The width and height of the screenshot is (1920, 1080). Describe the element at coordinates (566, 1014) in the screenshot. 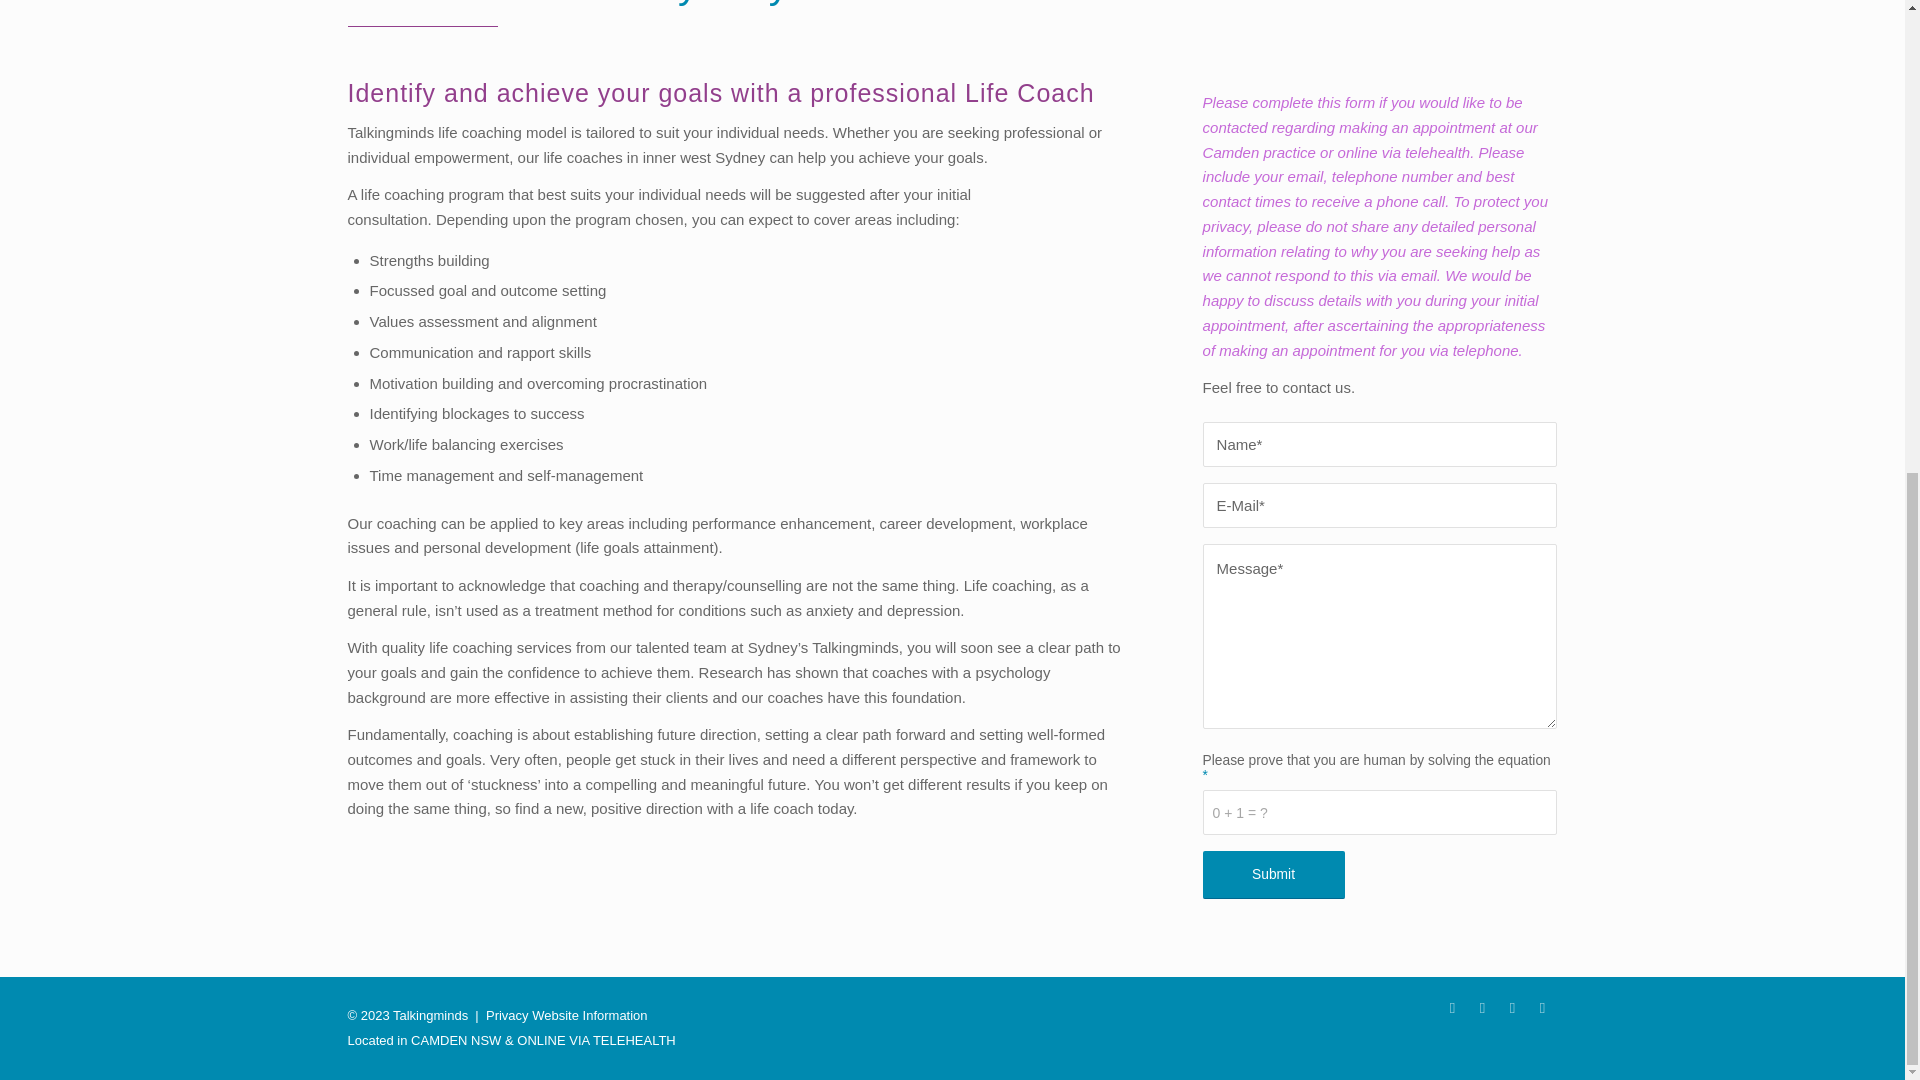

I see `Privacy Website Information` at that location.